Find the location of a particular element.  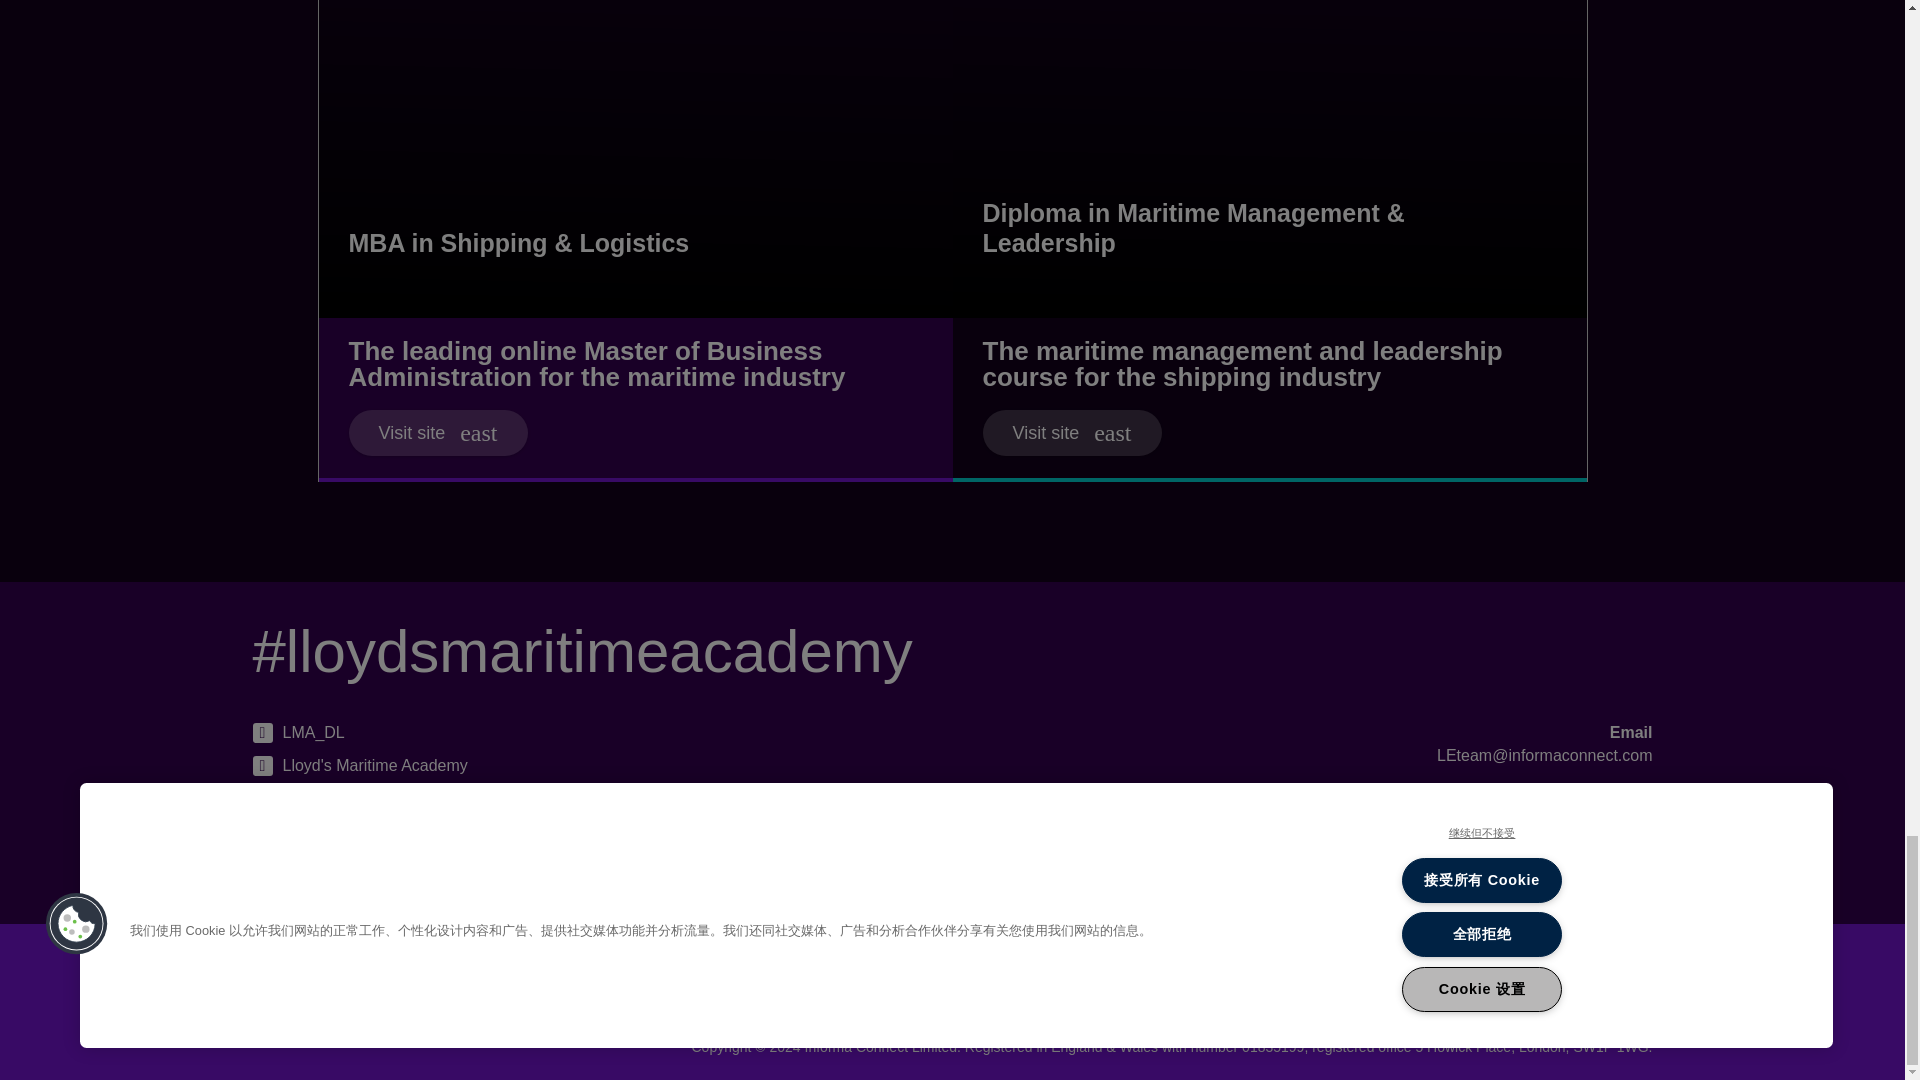

Visit site is located at coordinates (1071, 432).